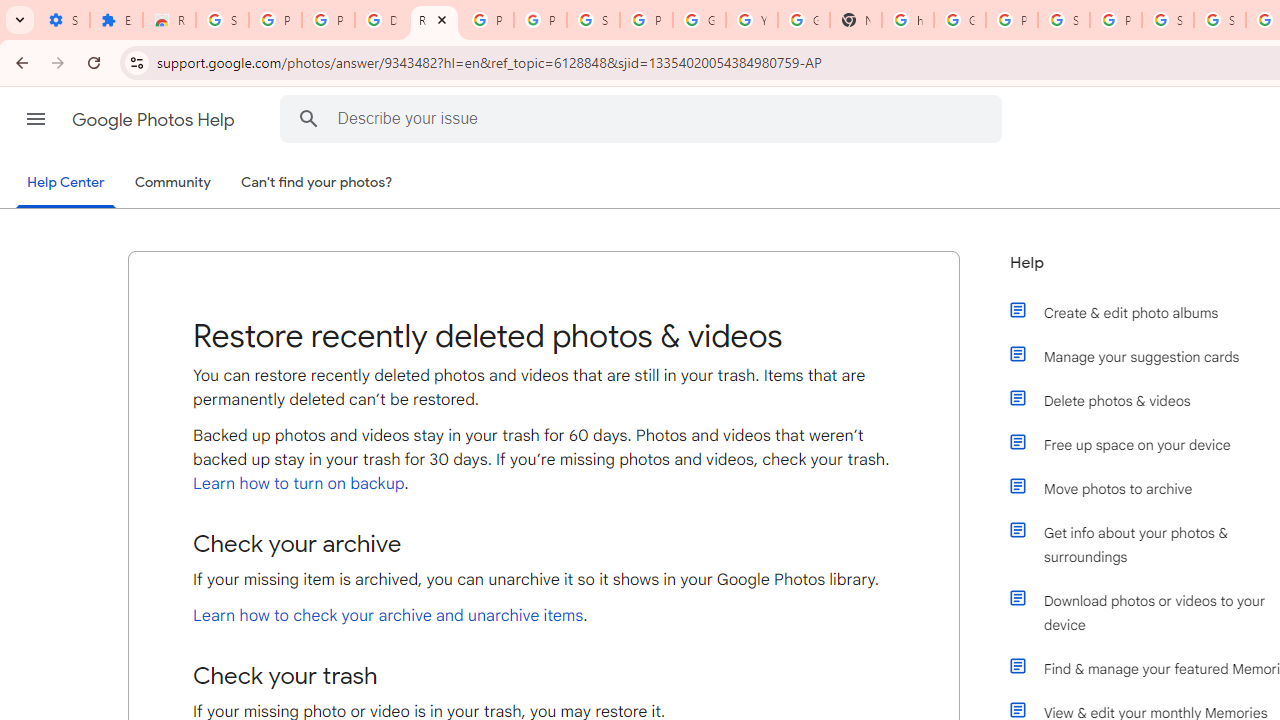 Image resolution: width=1280 pixels, height=720 pixels. I want to click on New Tab, so click(855, 20).